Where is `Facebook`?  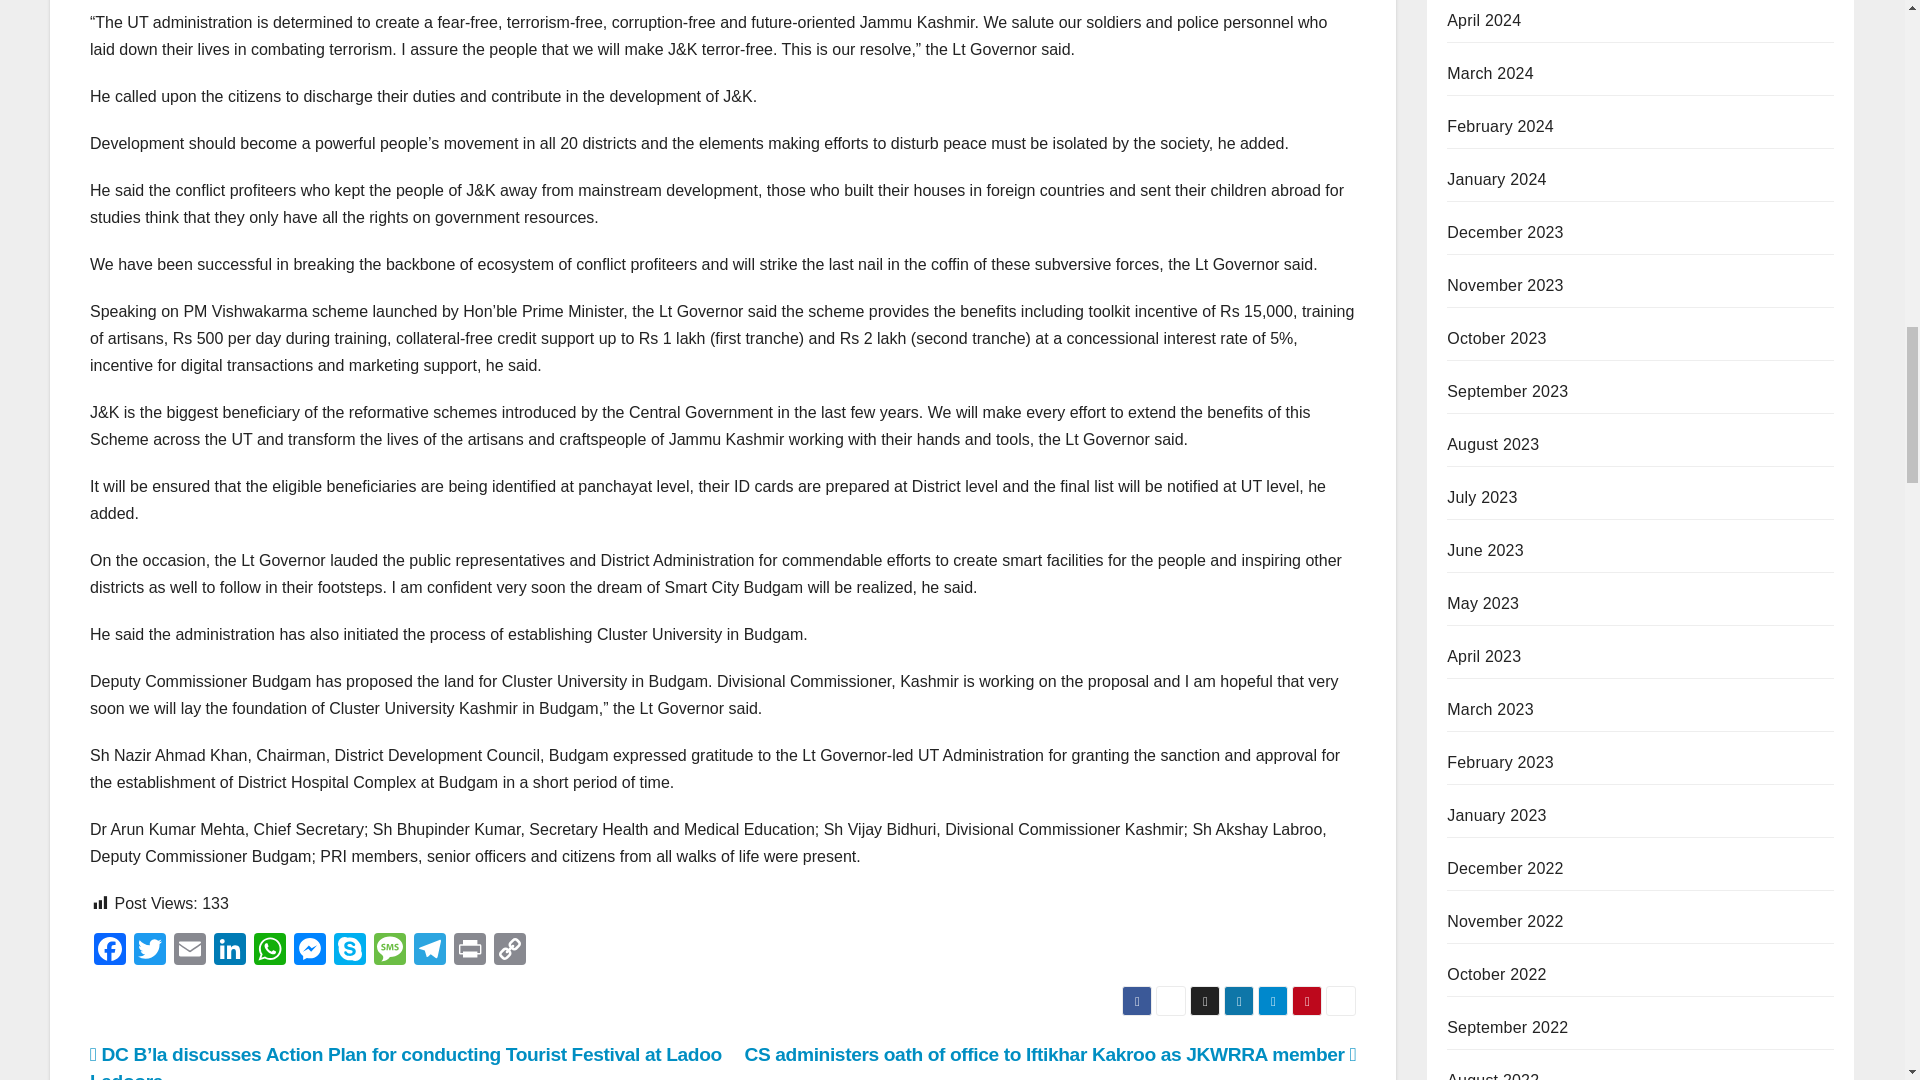 Facebook is located at coordinates (110, 951).